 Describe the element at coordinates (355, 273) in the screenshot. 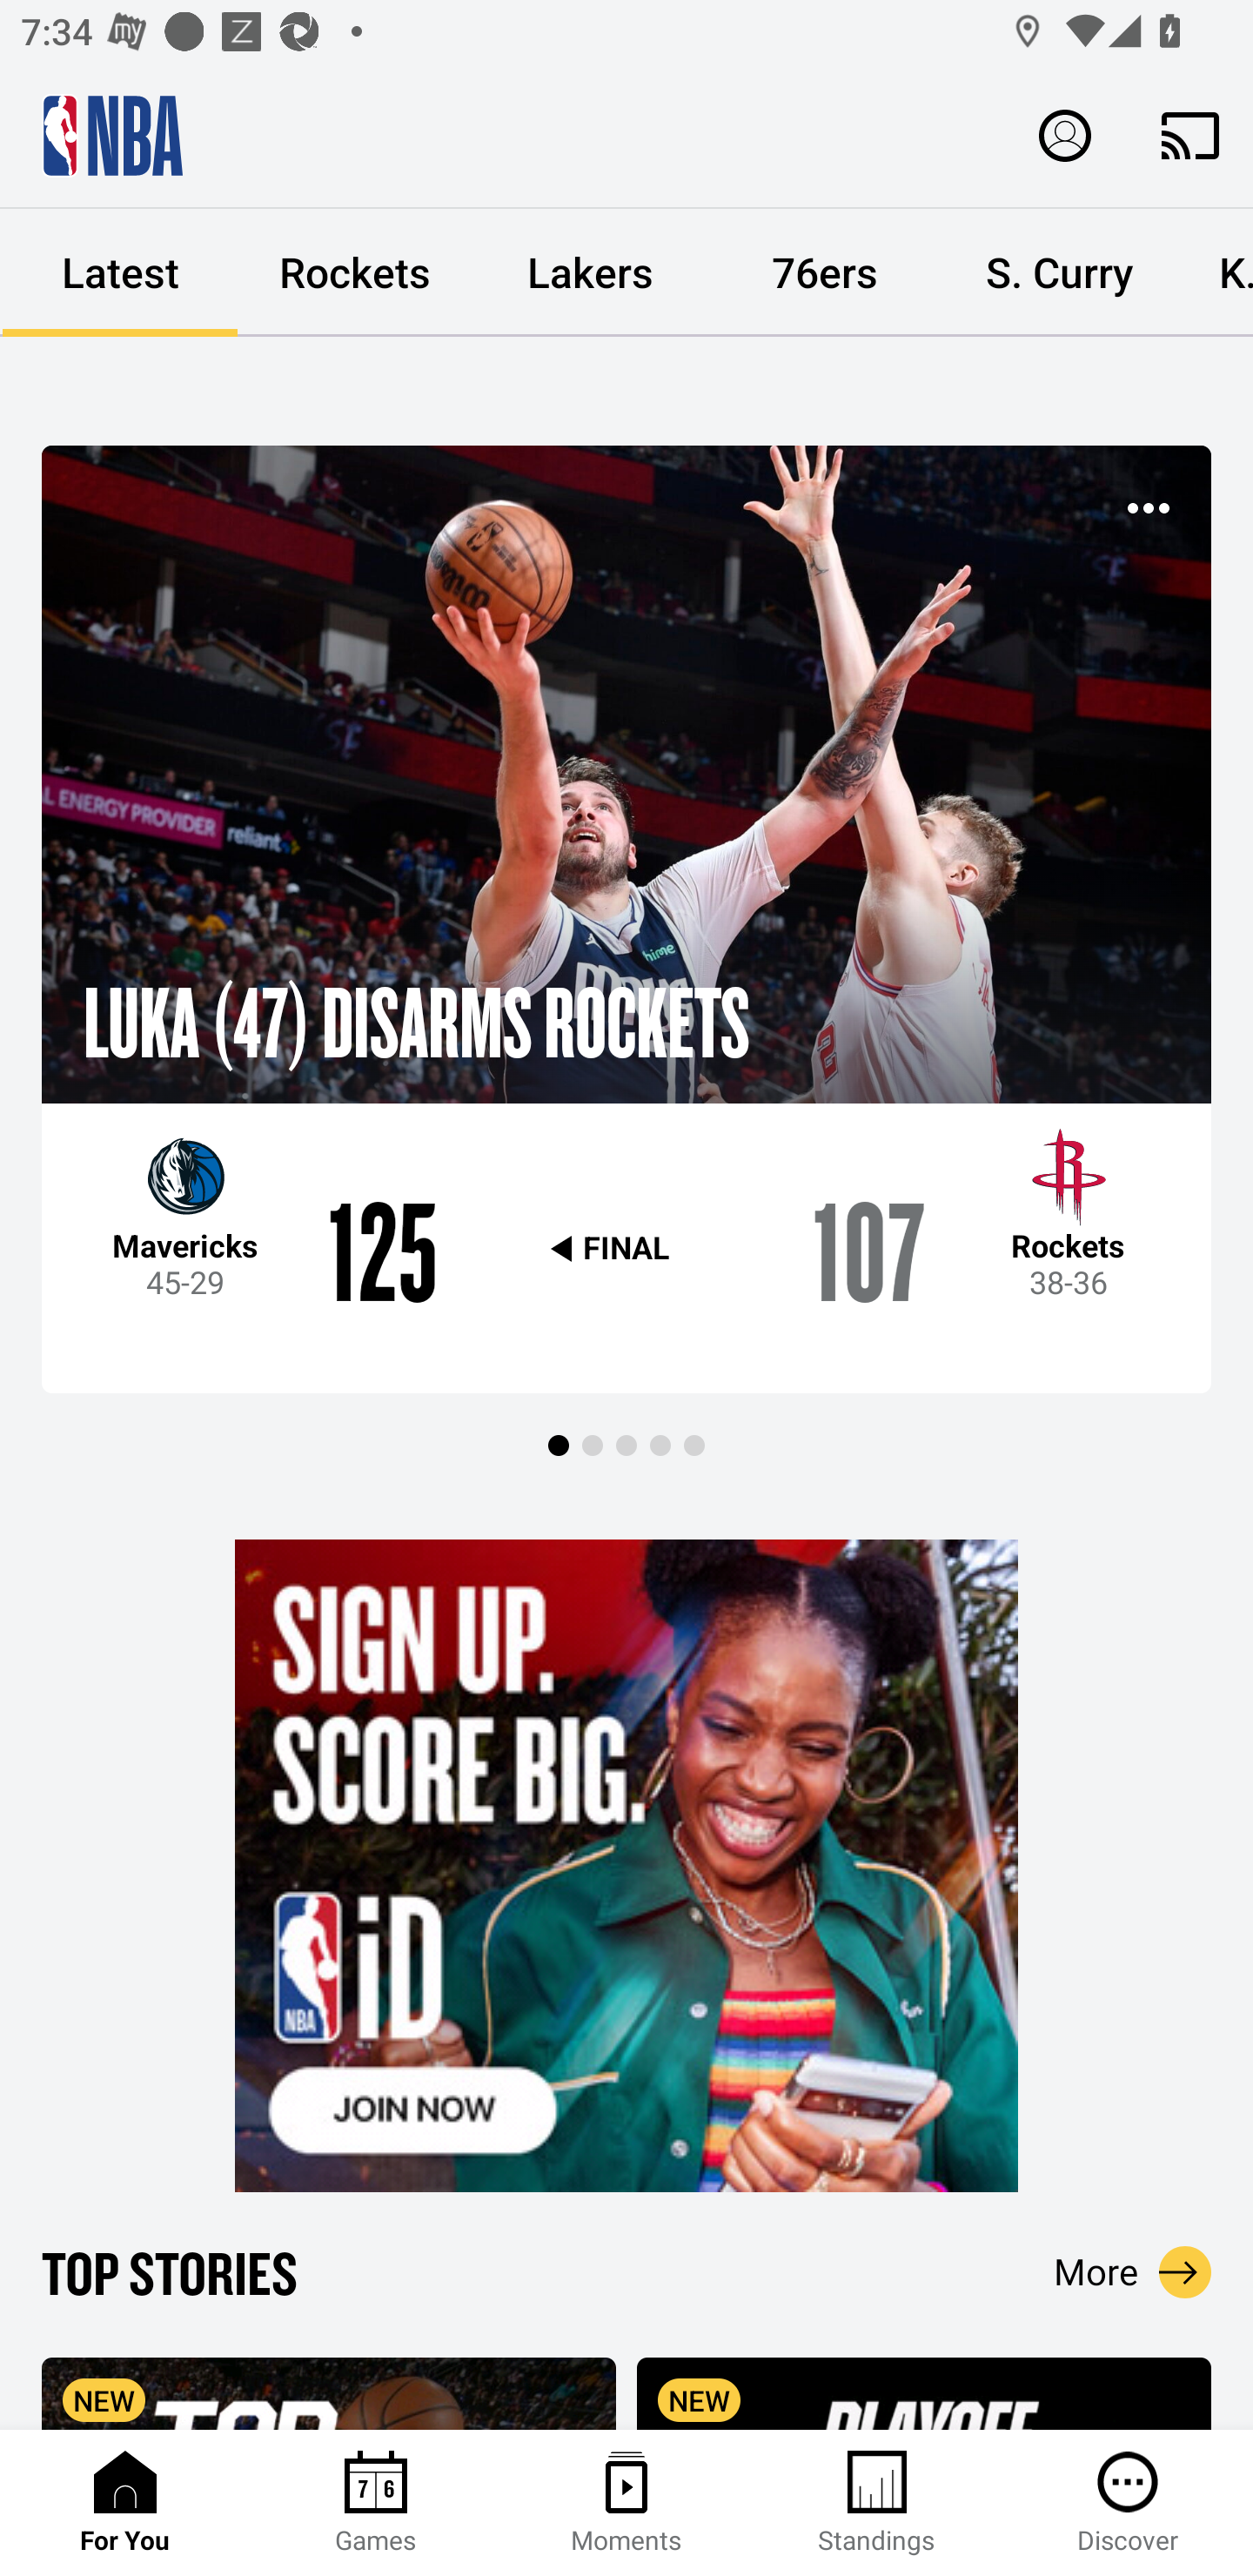

I see `Rockets` at that location.